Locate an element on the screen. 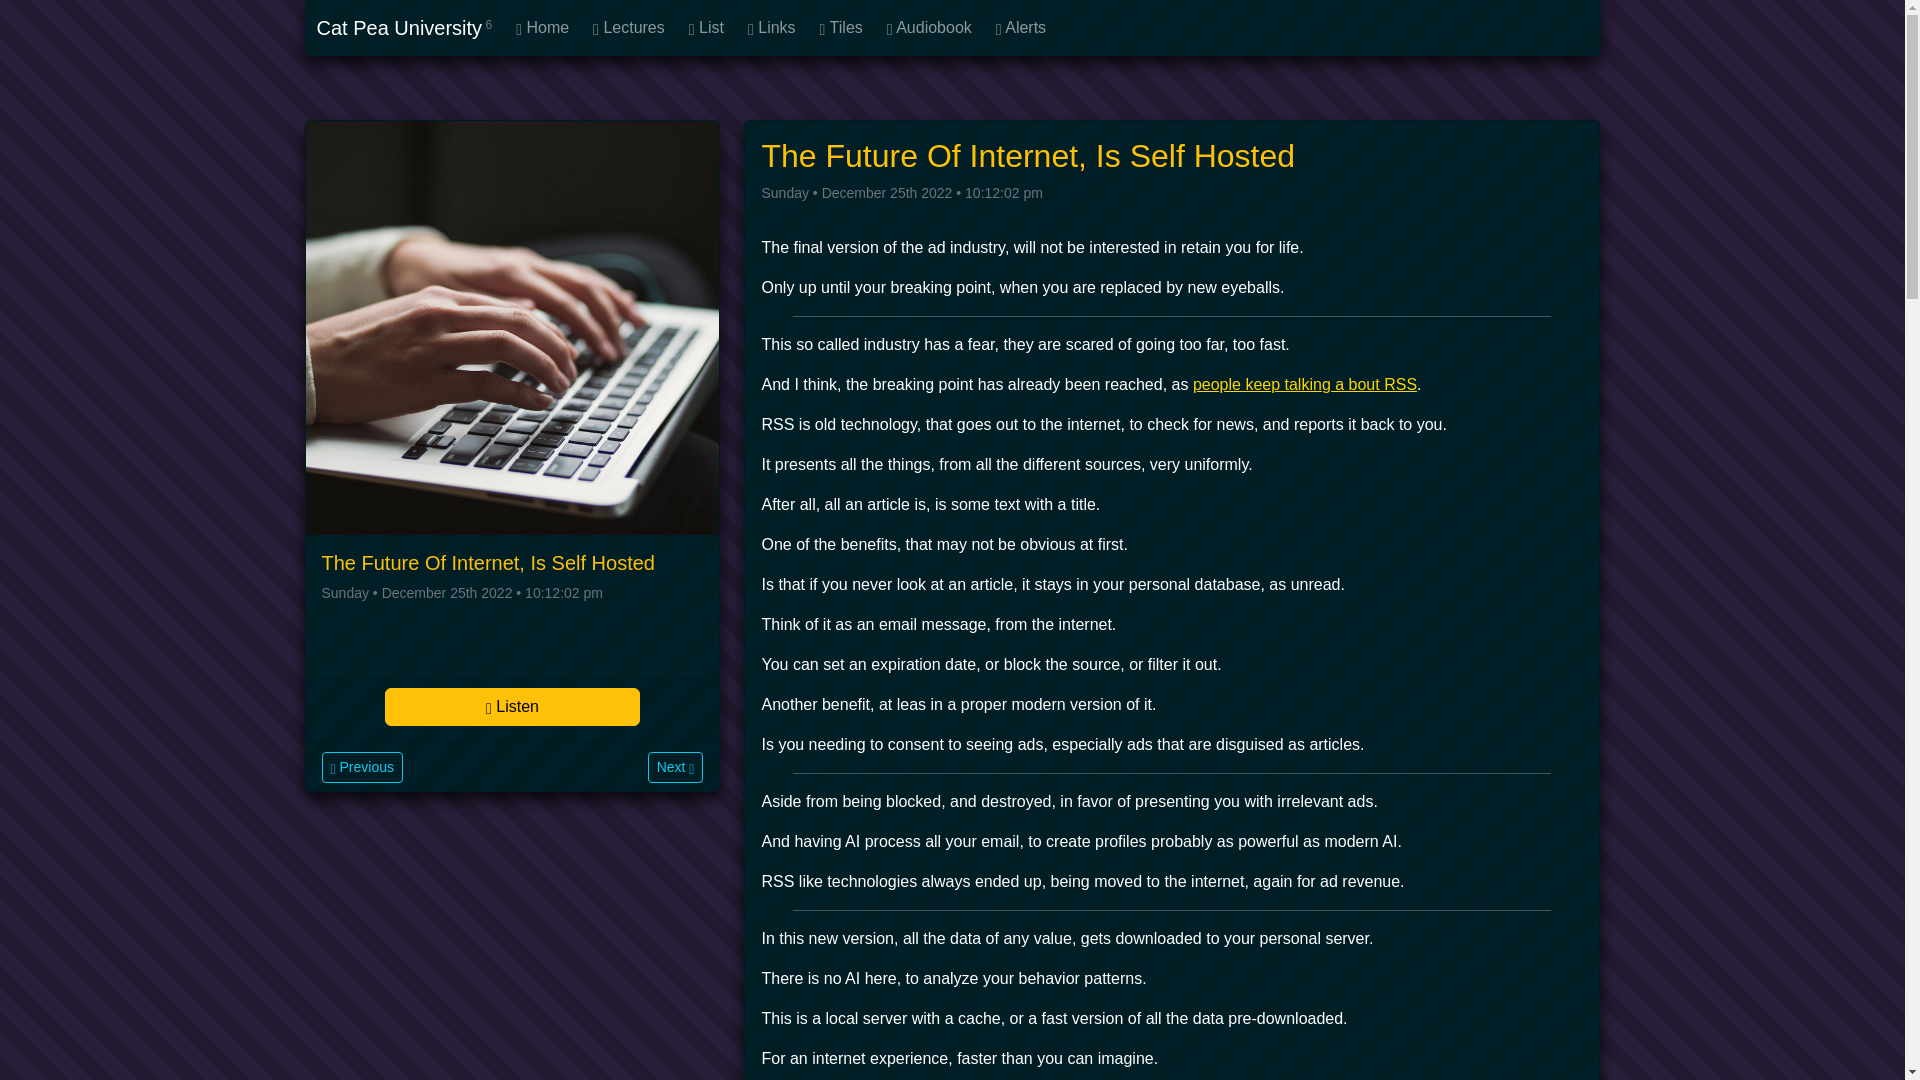 The image size is (1920, 1080). Links is located at coordinates (772, 27).